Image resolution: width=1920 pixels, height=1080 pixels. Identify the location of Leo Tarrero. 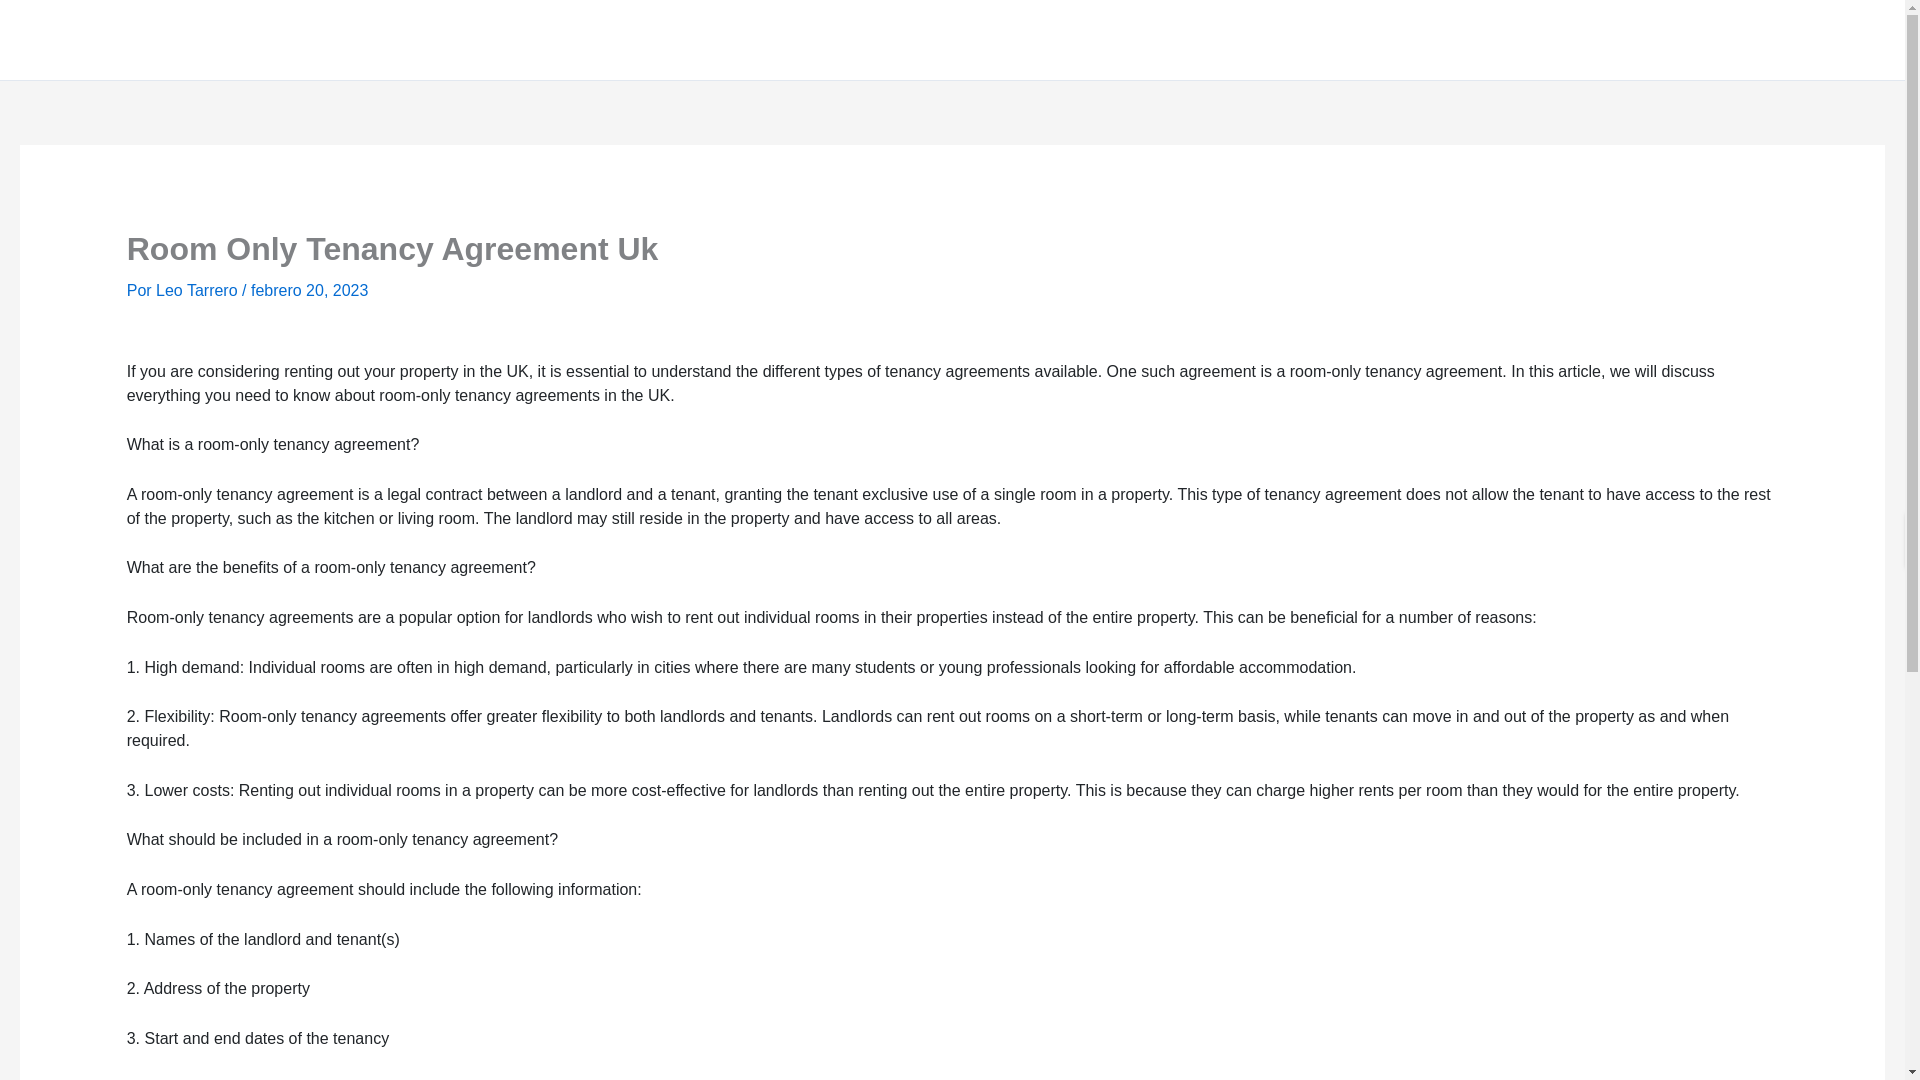
(198, 290).